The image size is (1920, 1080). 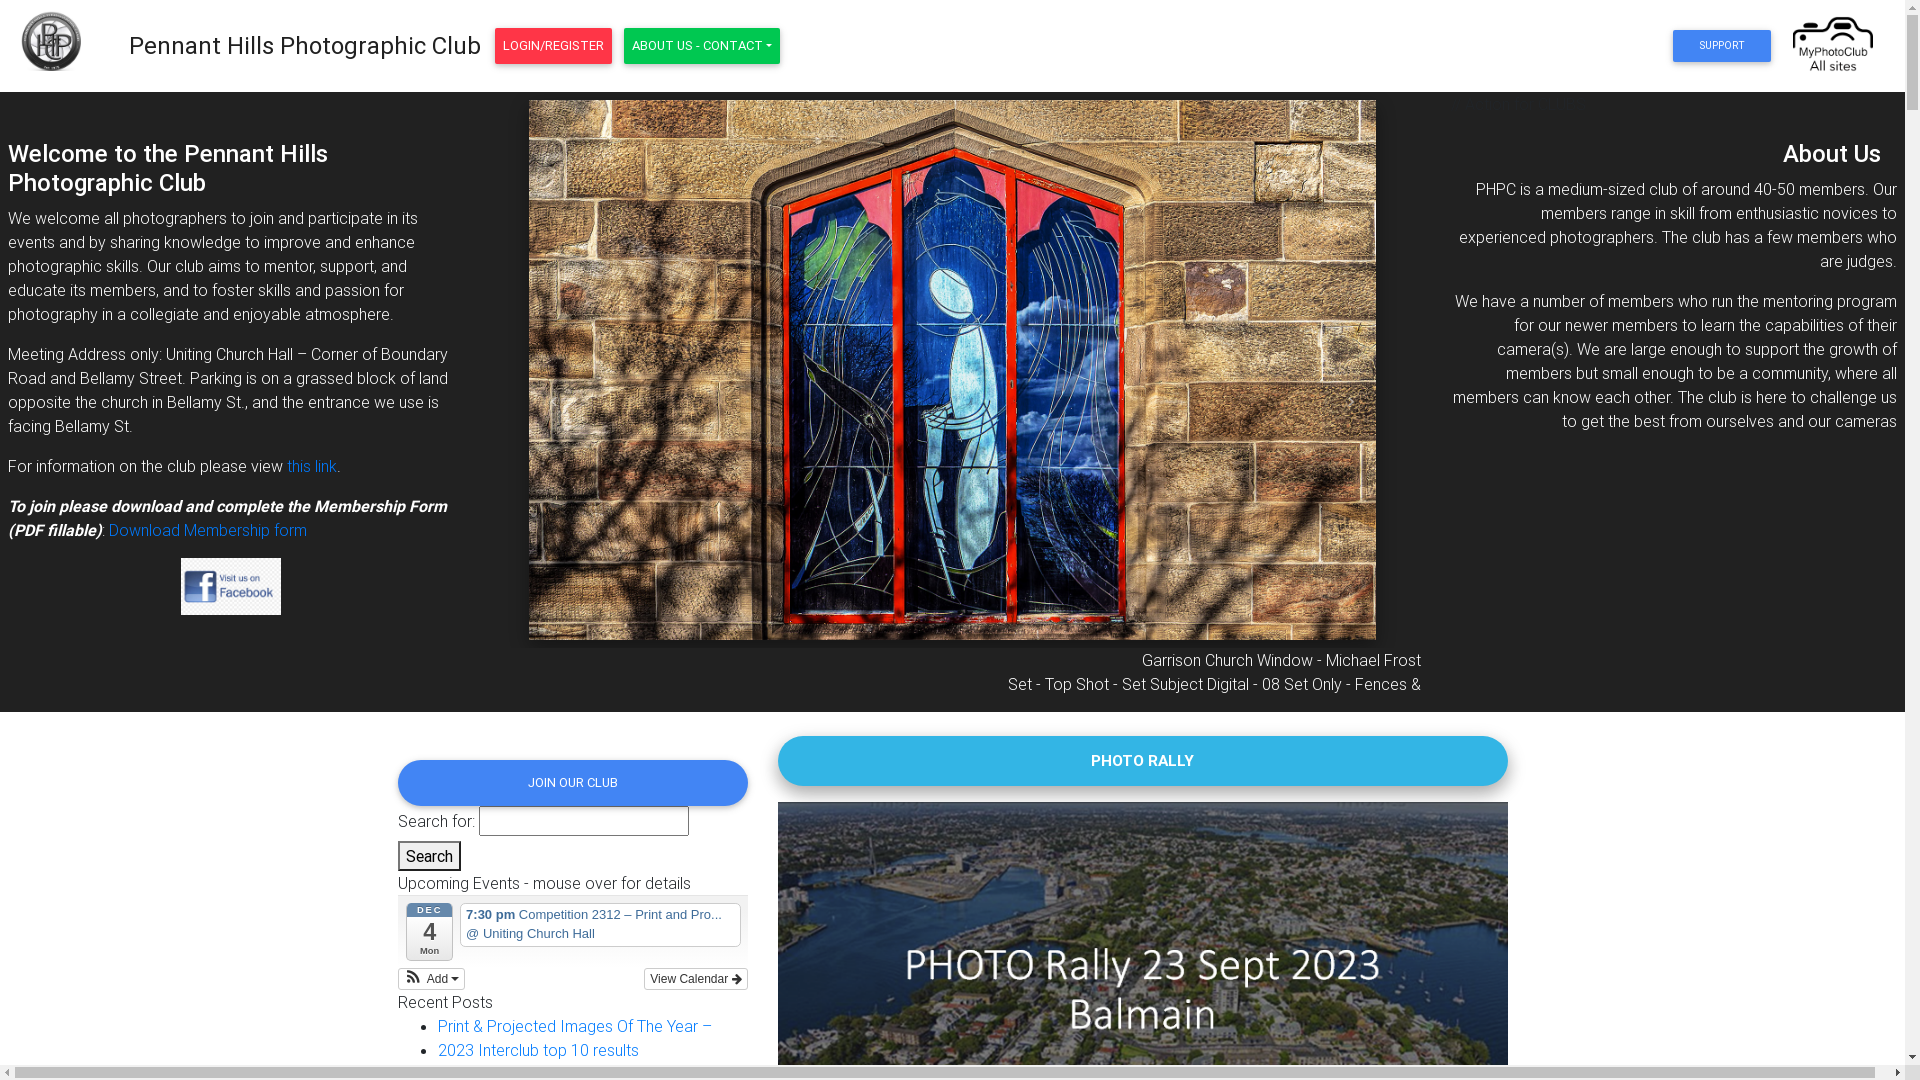 What do you see at coordinates (538, 1050) in the screenshot?
I see `2023 Interclub top 10 results` at bounding box center [538, 1050].